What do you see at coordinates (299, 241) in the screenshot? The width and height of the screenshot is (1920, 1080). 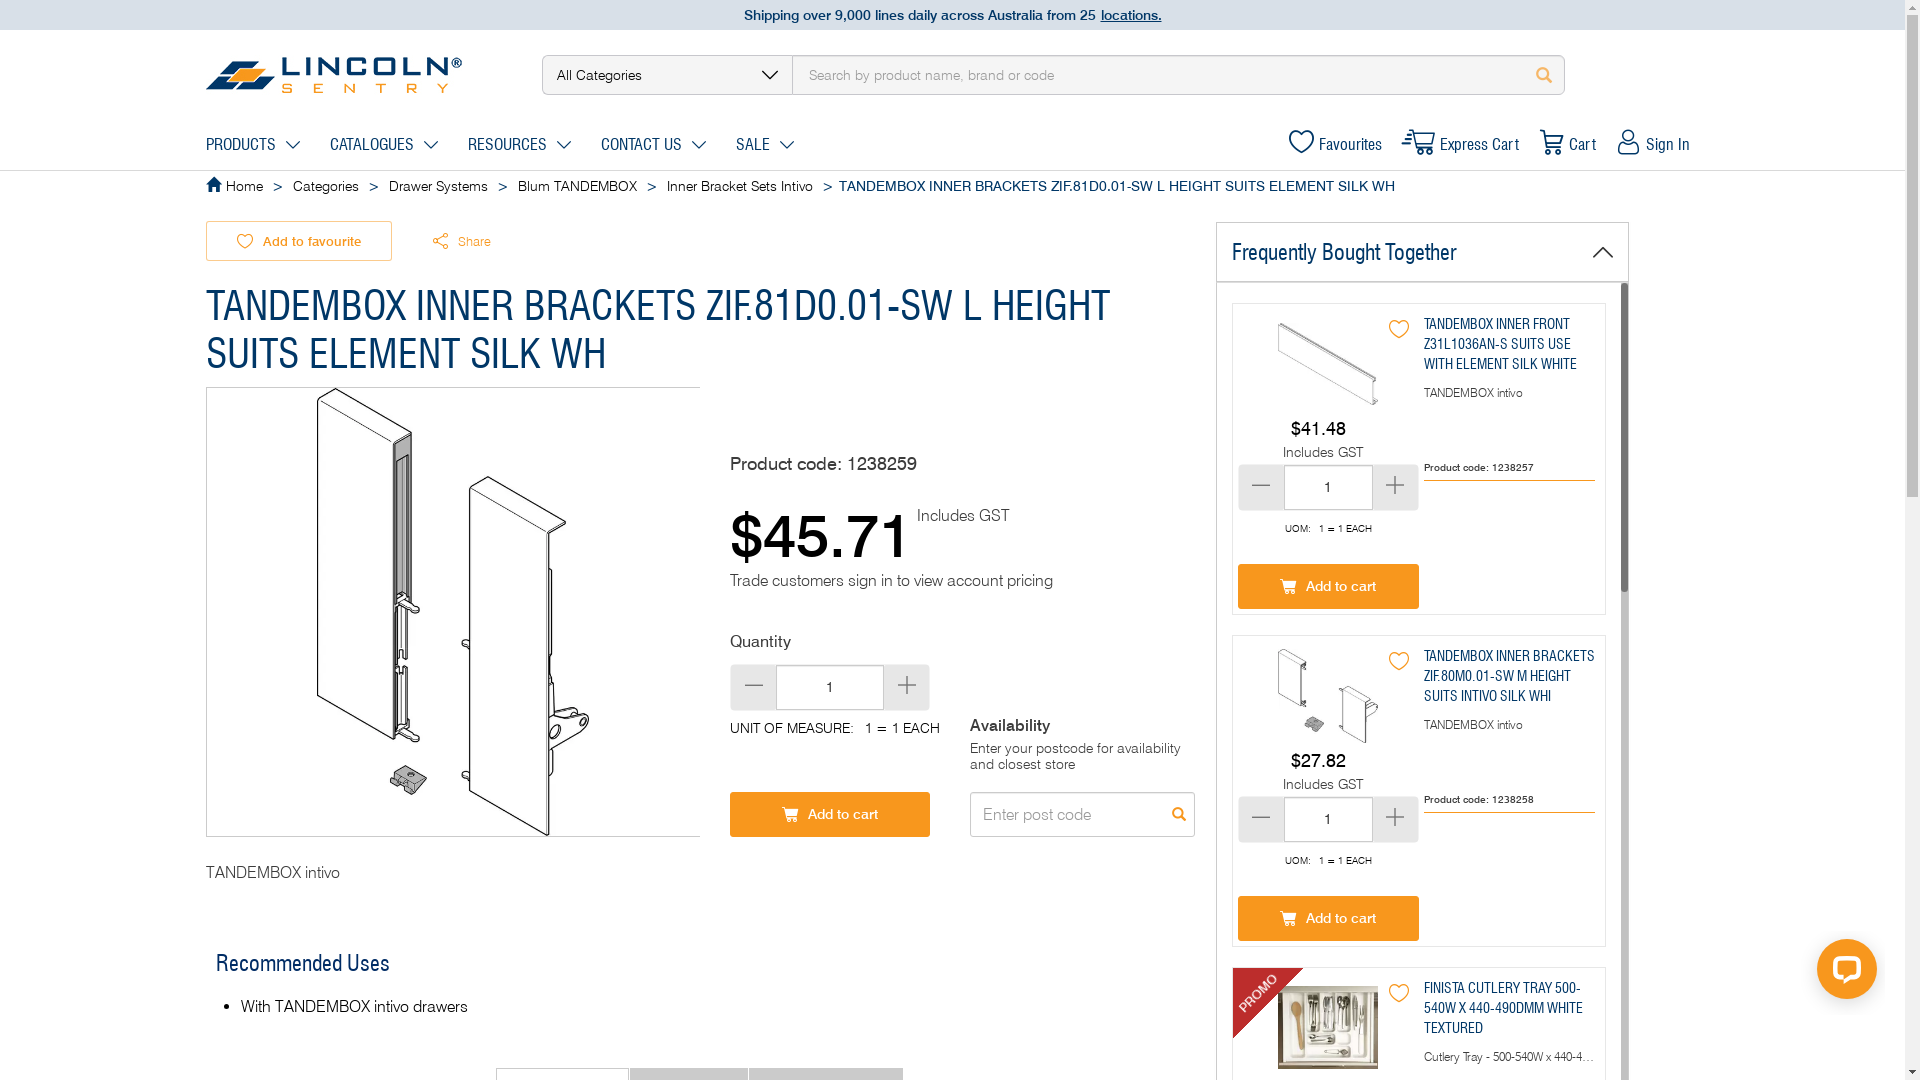 I see `Add to favourite` at bounding box center [299, 241].